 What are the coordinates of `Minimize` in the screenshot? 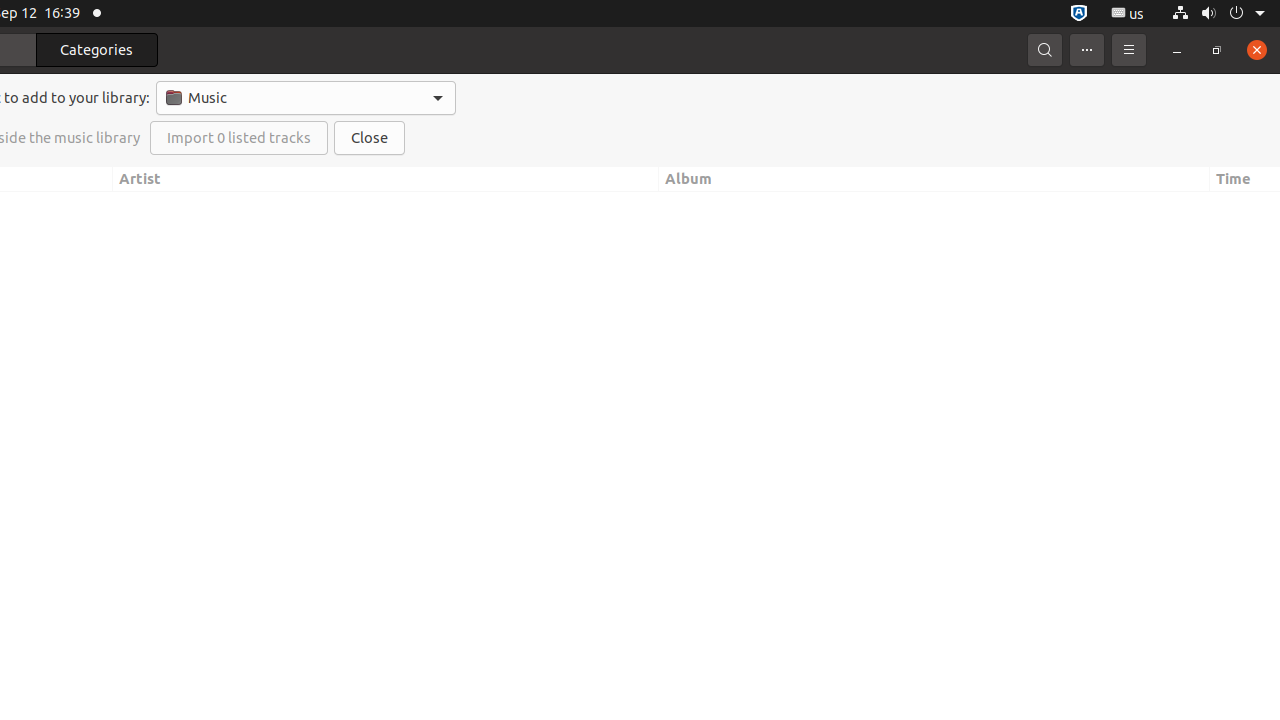 It's located at (1177, 50).